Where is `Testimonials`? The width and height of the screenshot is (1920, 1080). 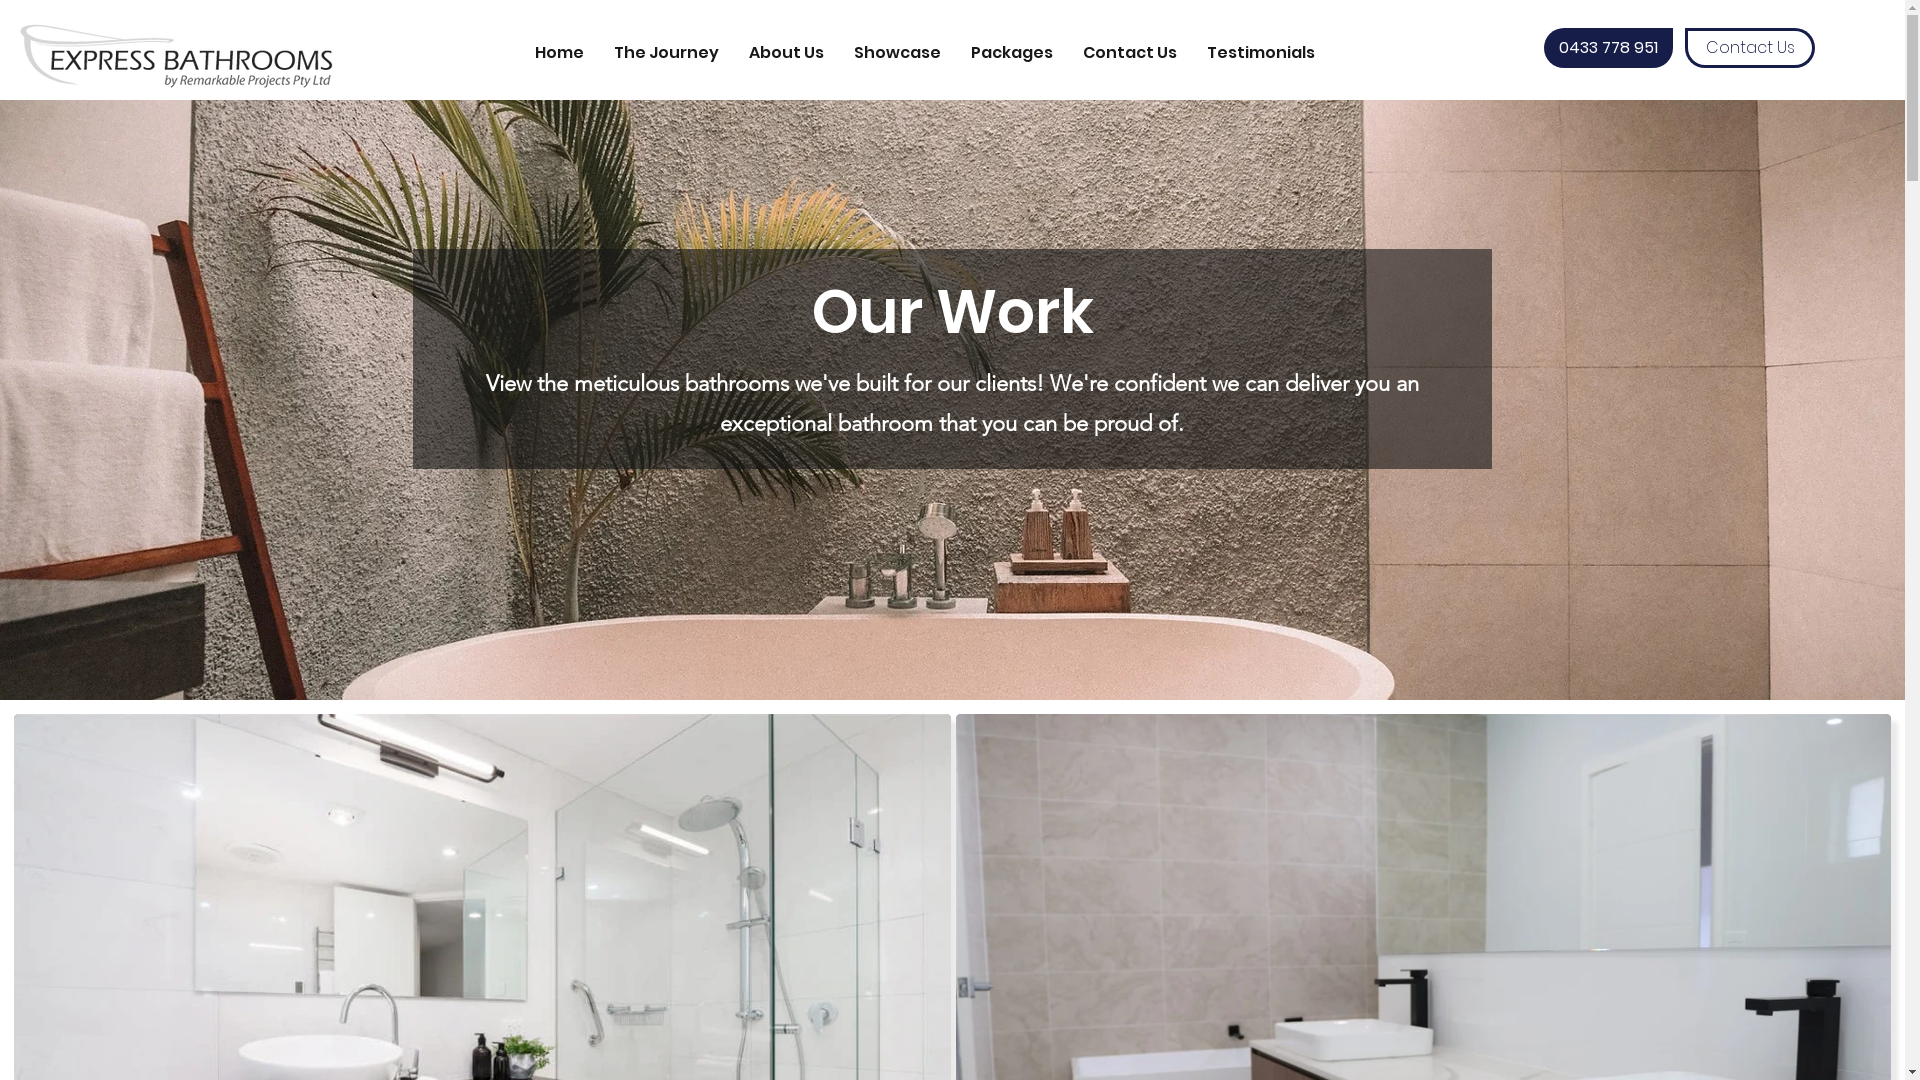 Testimonials is located at coordinates (1261, 52).